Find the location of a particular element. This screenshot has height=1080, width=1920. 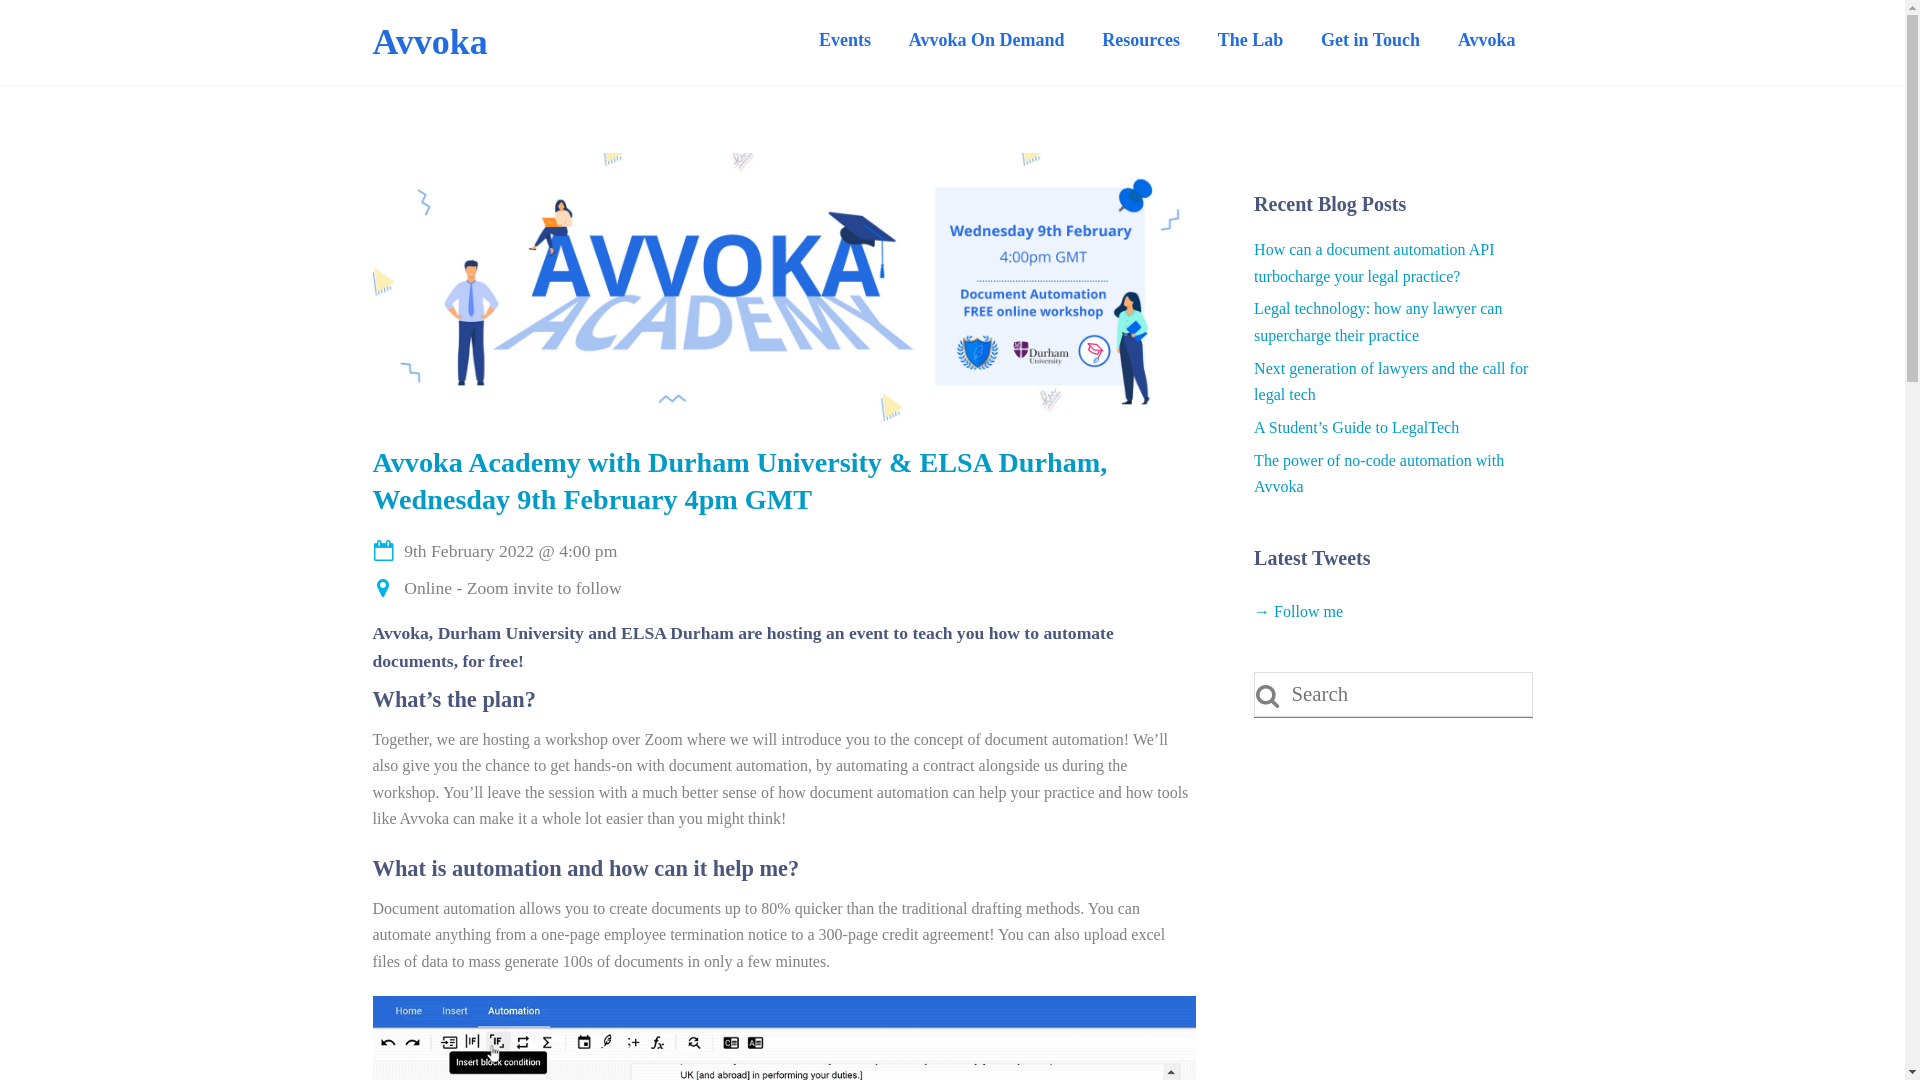

Avvoka is located at coordinates (430, 41).